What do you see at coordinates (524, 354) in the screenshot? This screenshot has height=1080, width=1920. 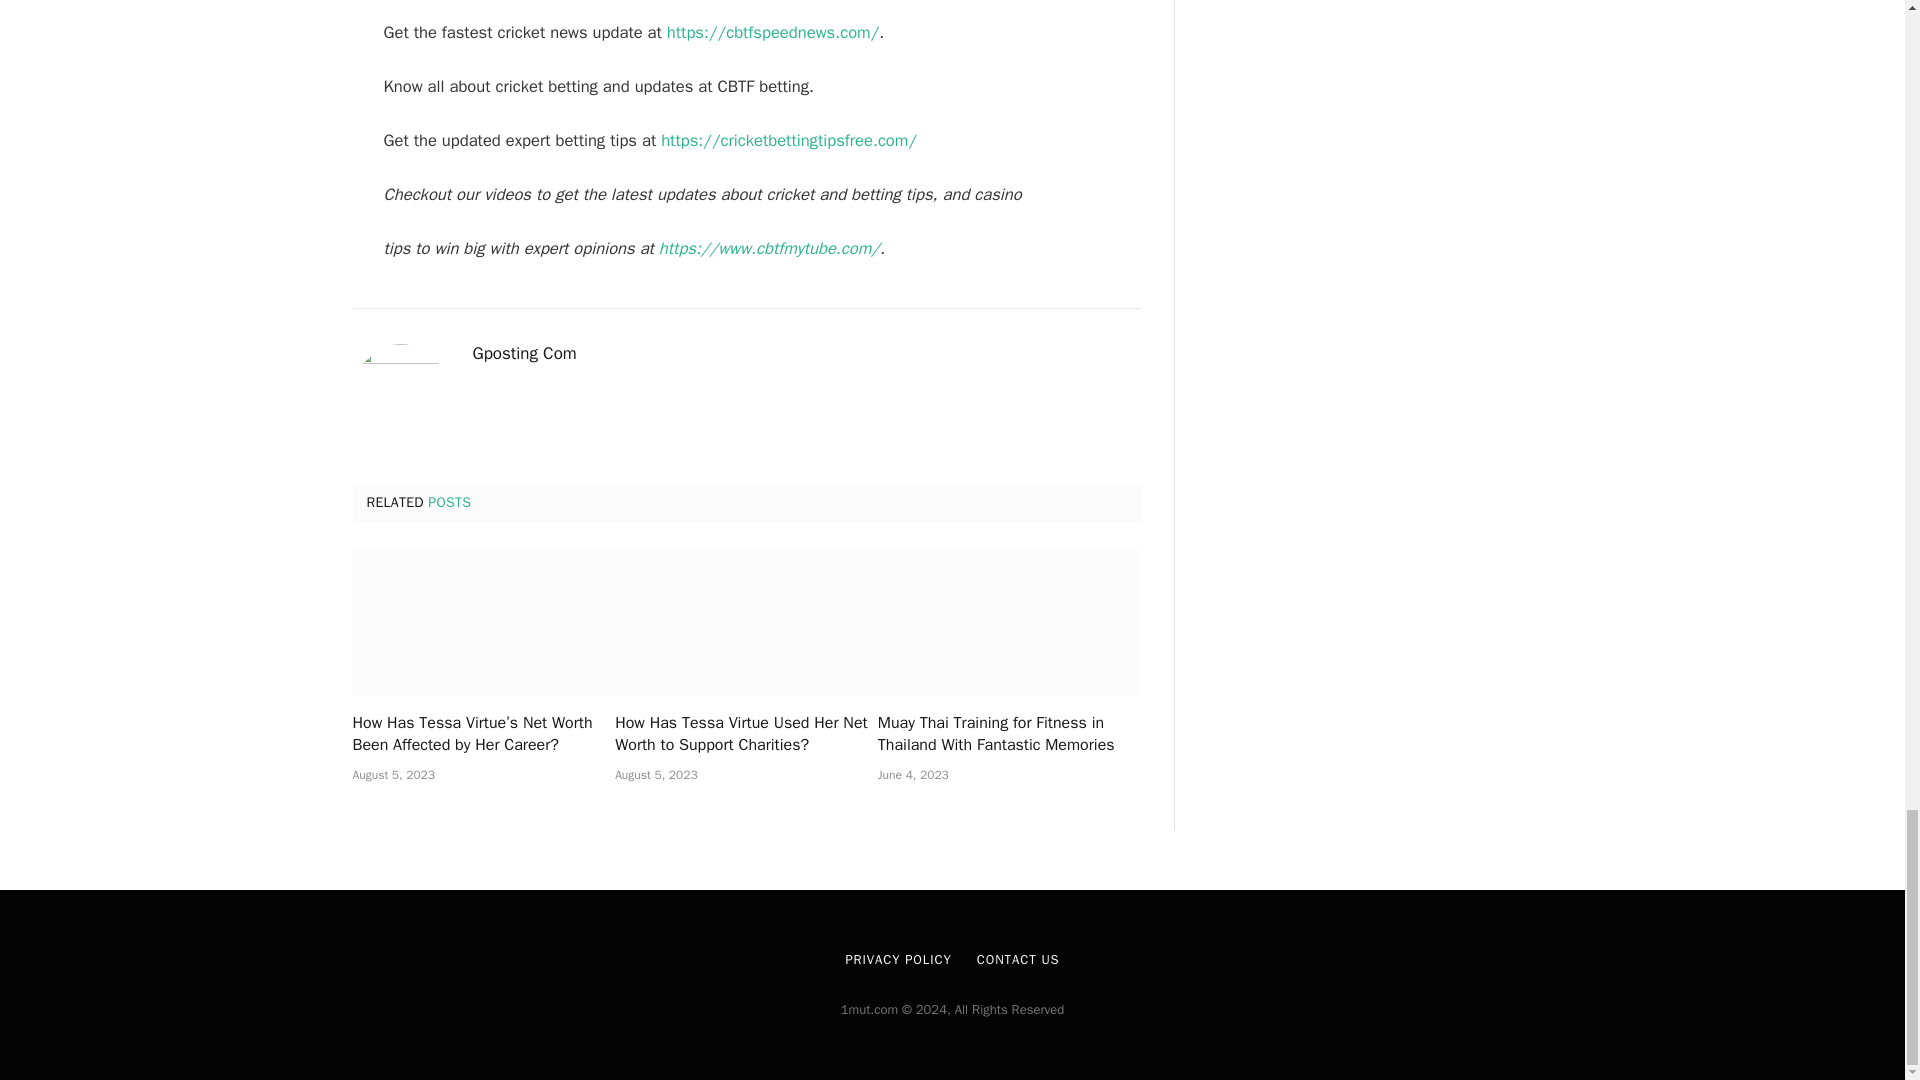 I see `Posts by Gposting Com` at bounding box center [524, 354].